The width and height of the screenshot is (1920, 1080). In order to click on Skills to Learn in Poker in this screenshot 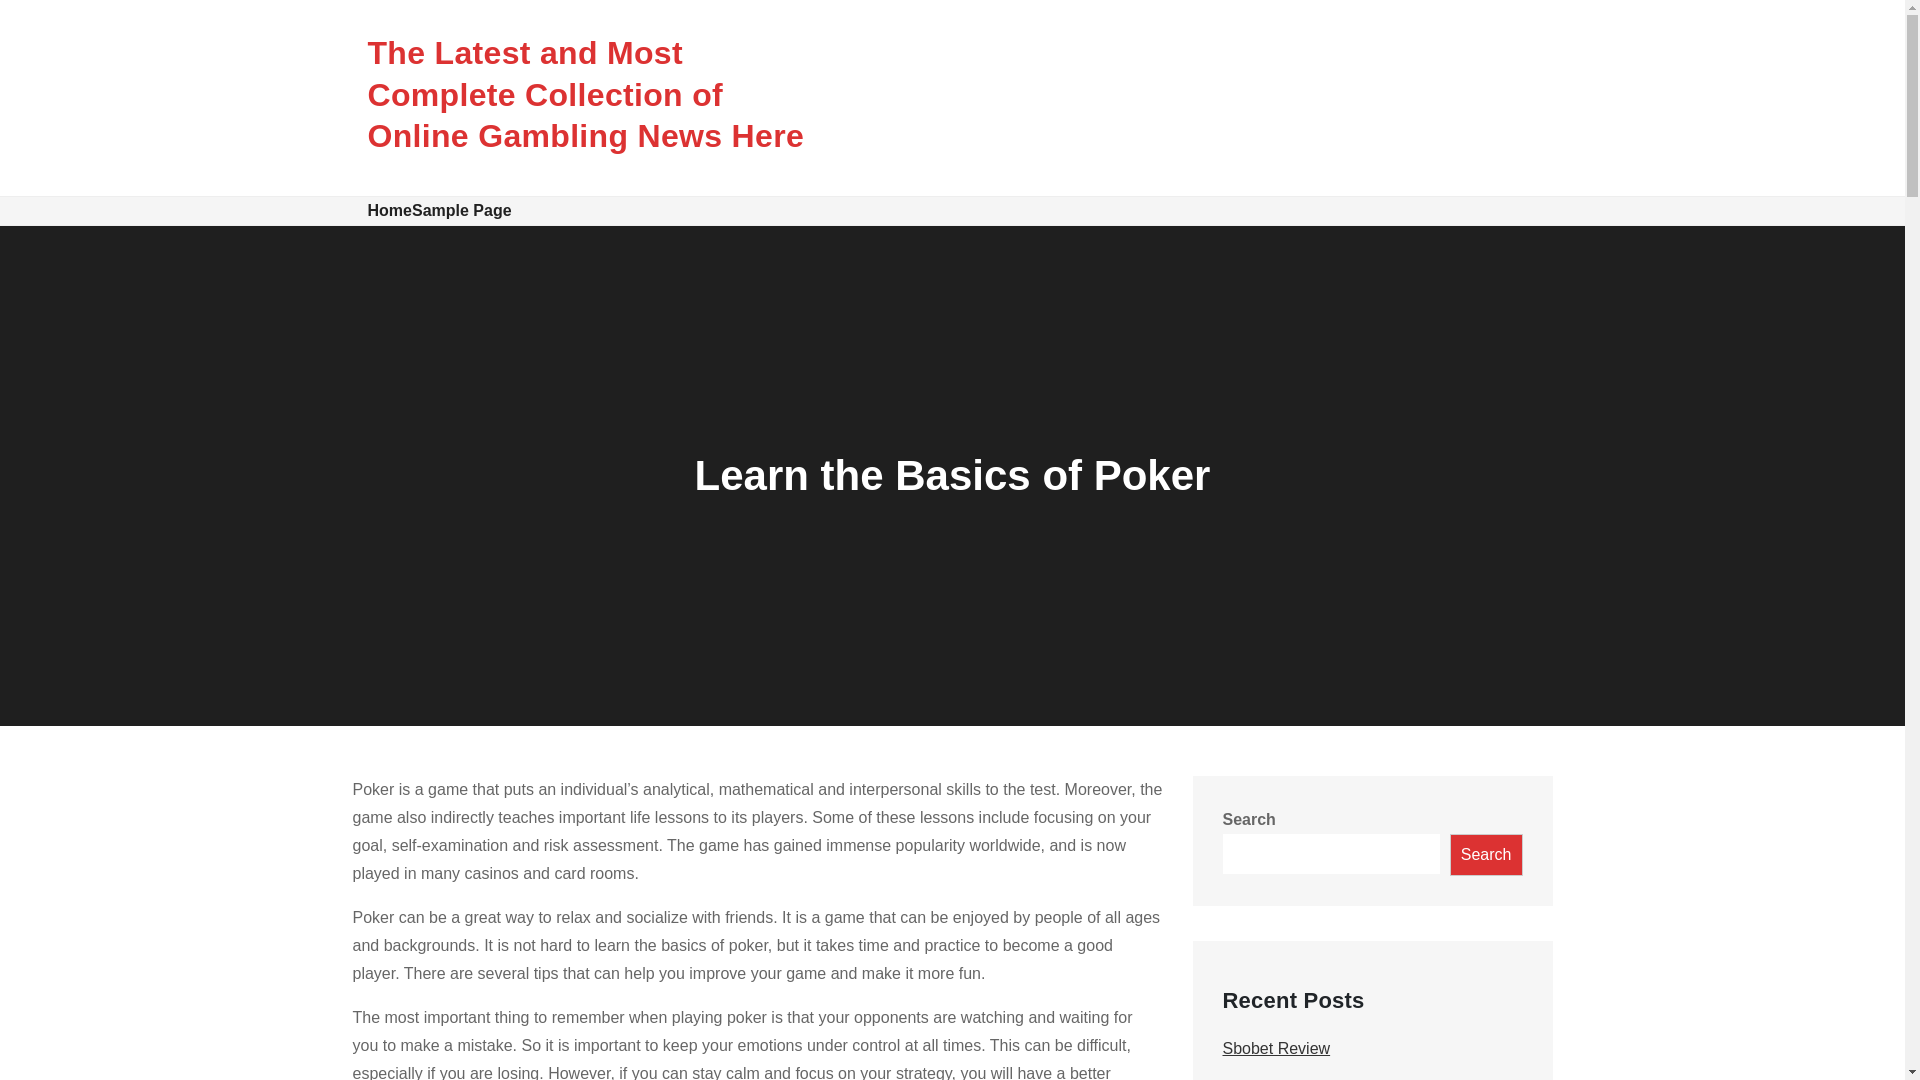, I will do `click(1304, 1078)`.